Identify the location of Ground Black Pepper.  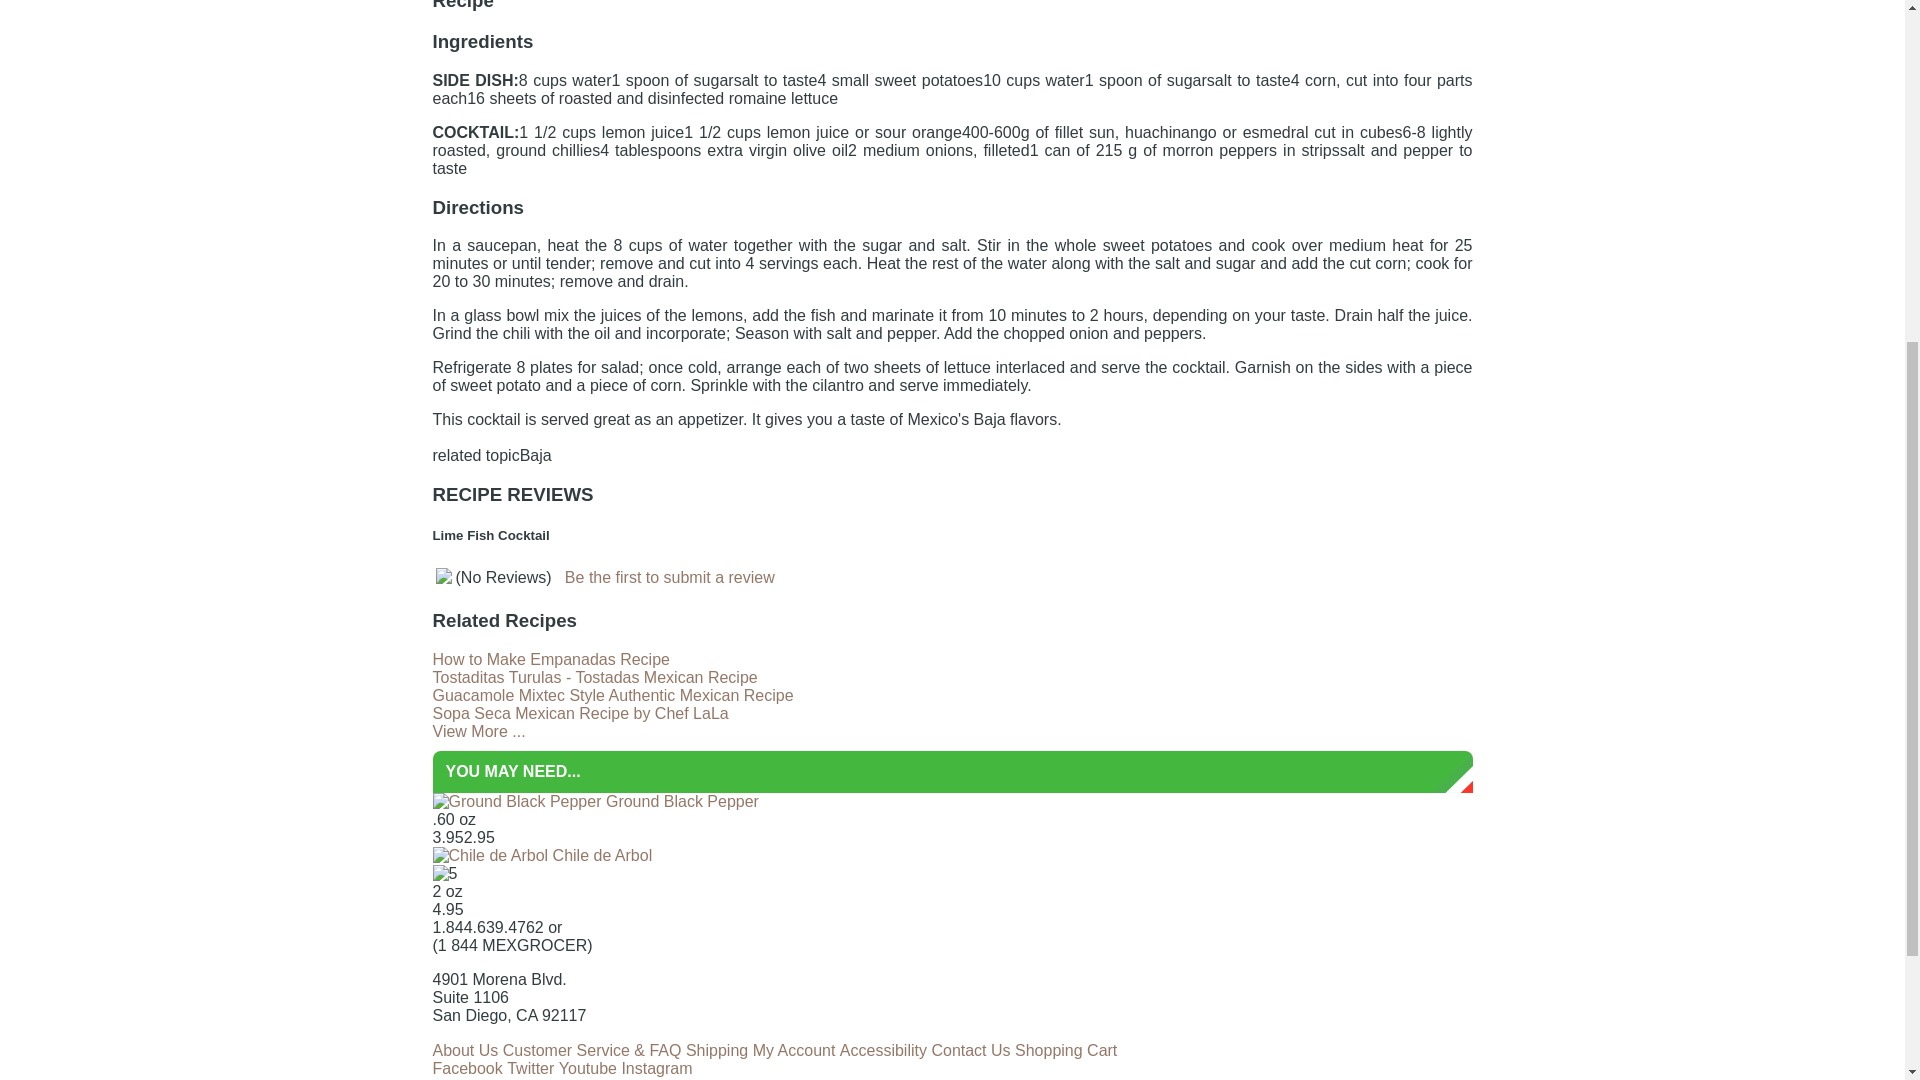
(595, 801).